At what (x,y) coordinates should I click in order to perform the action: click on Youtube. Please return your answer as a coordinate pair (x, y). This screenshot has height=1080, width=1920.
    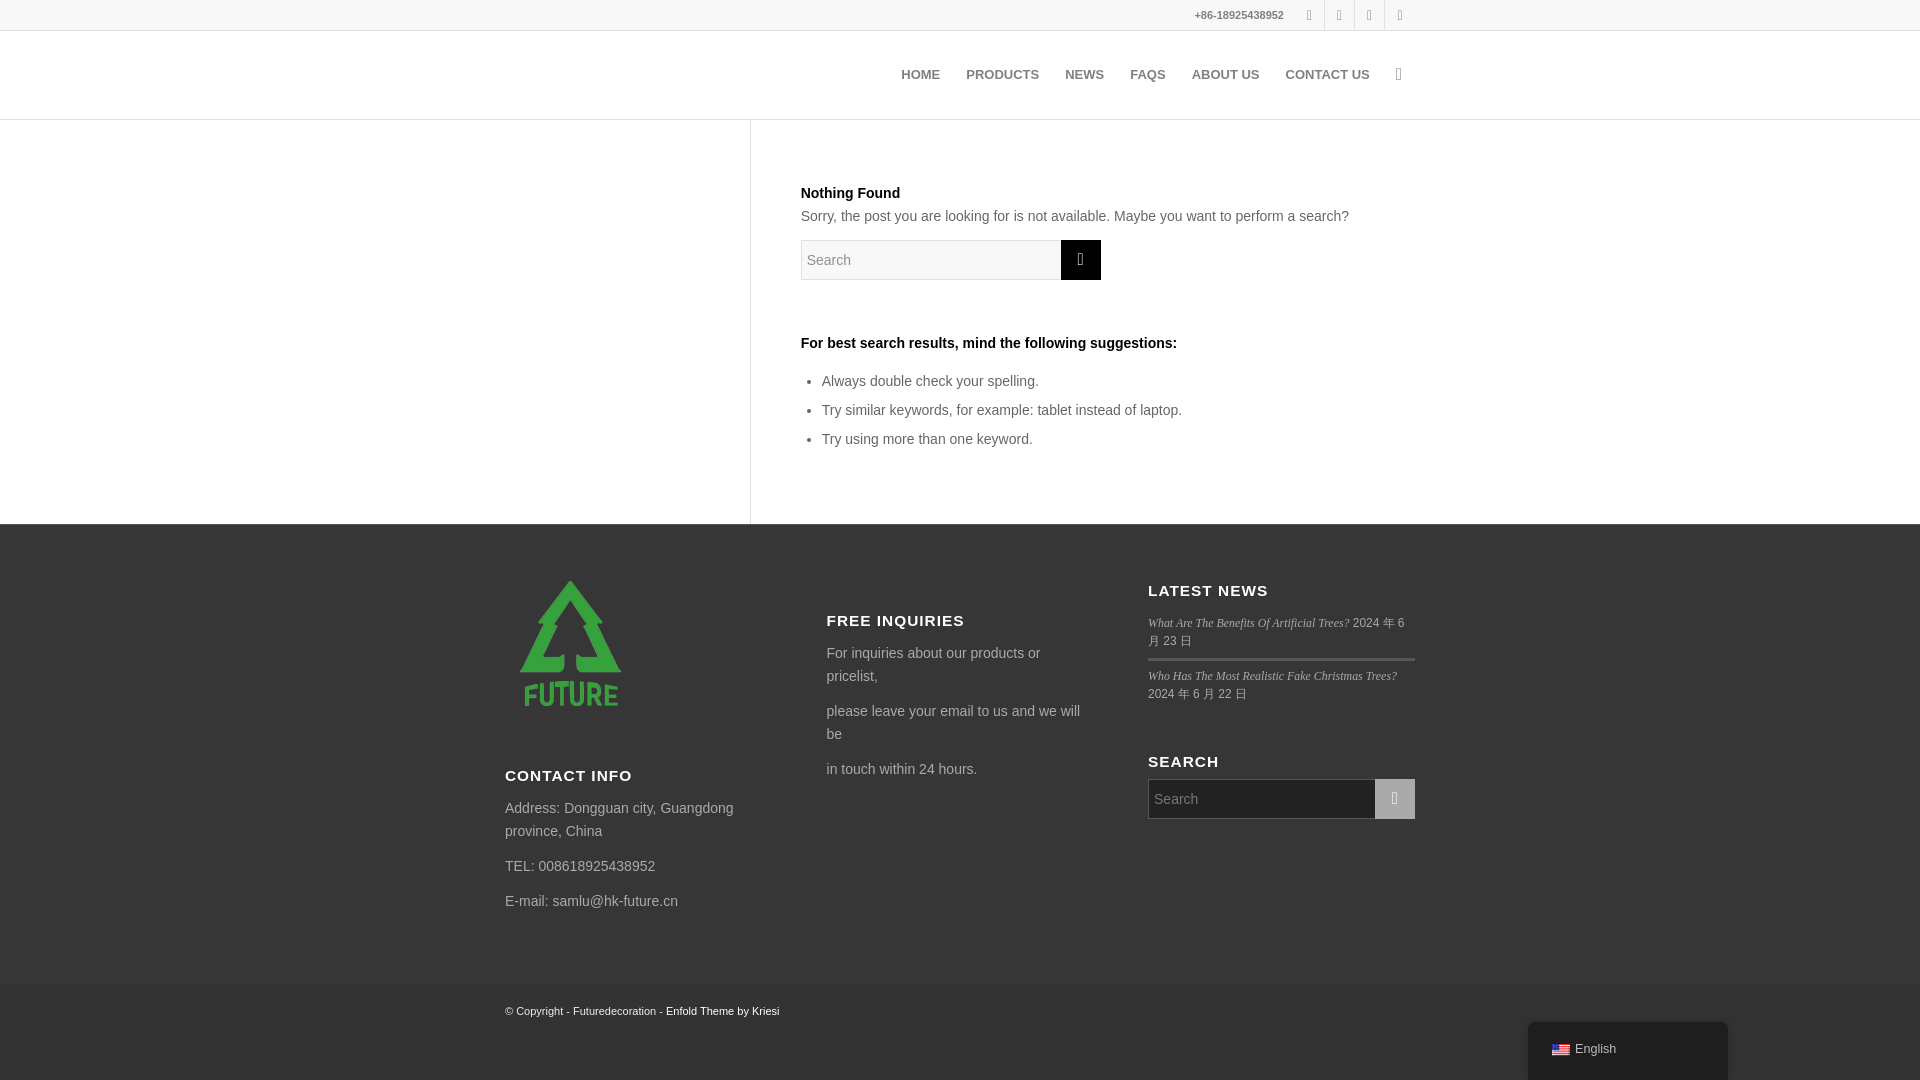
    Looking at the image, I should click on (1400, 15).